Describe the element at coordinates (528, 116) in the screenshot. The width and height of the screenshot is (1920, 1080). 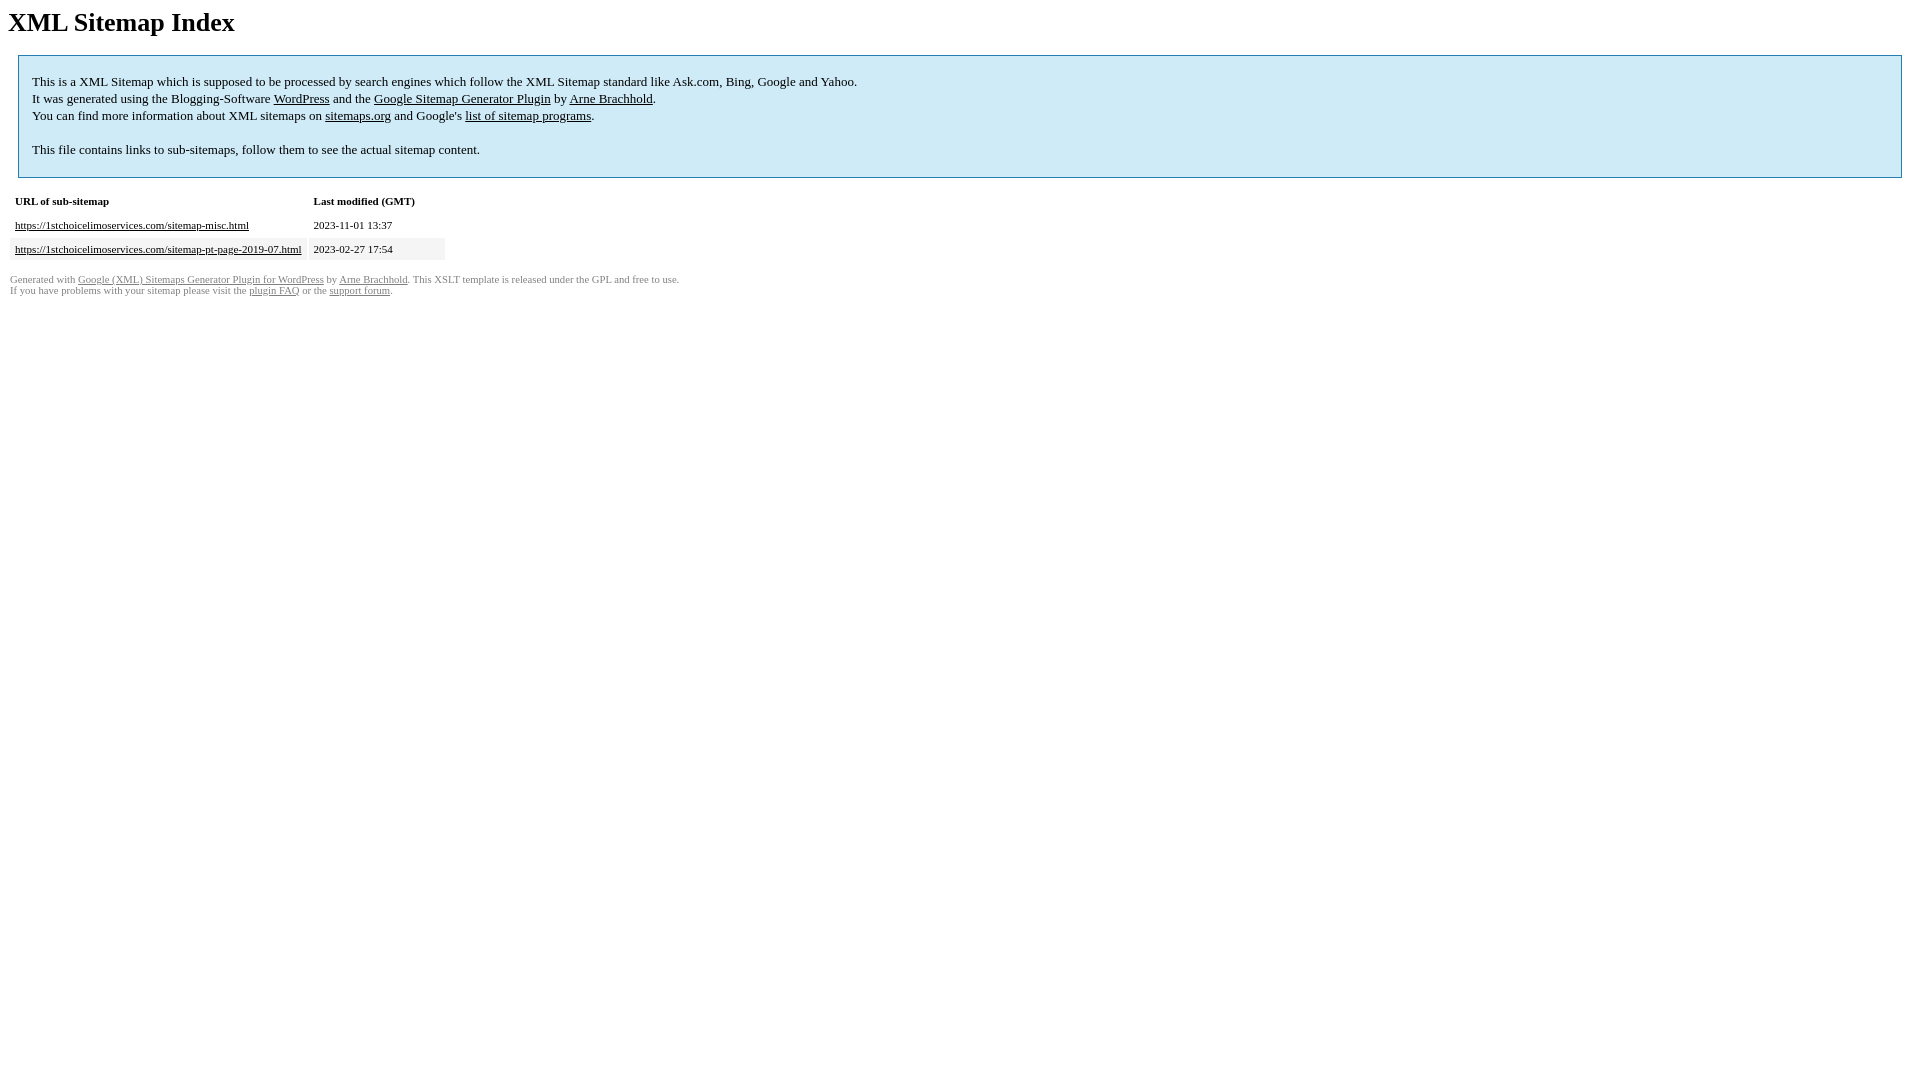
I see `list of sitemap programs` at that location.